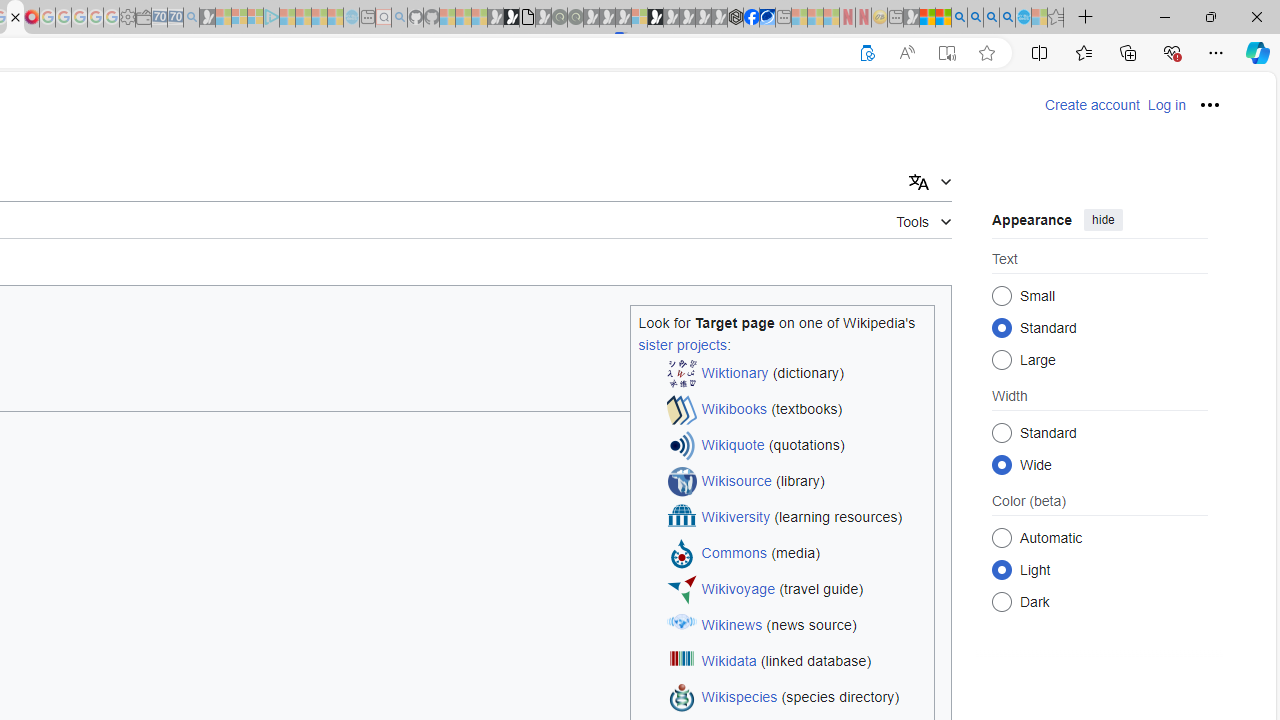 This screenshot has width=1280, height=720. Describe the element at coordinates (682, 344) in the screenshot. I see `sister projects` at that location.